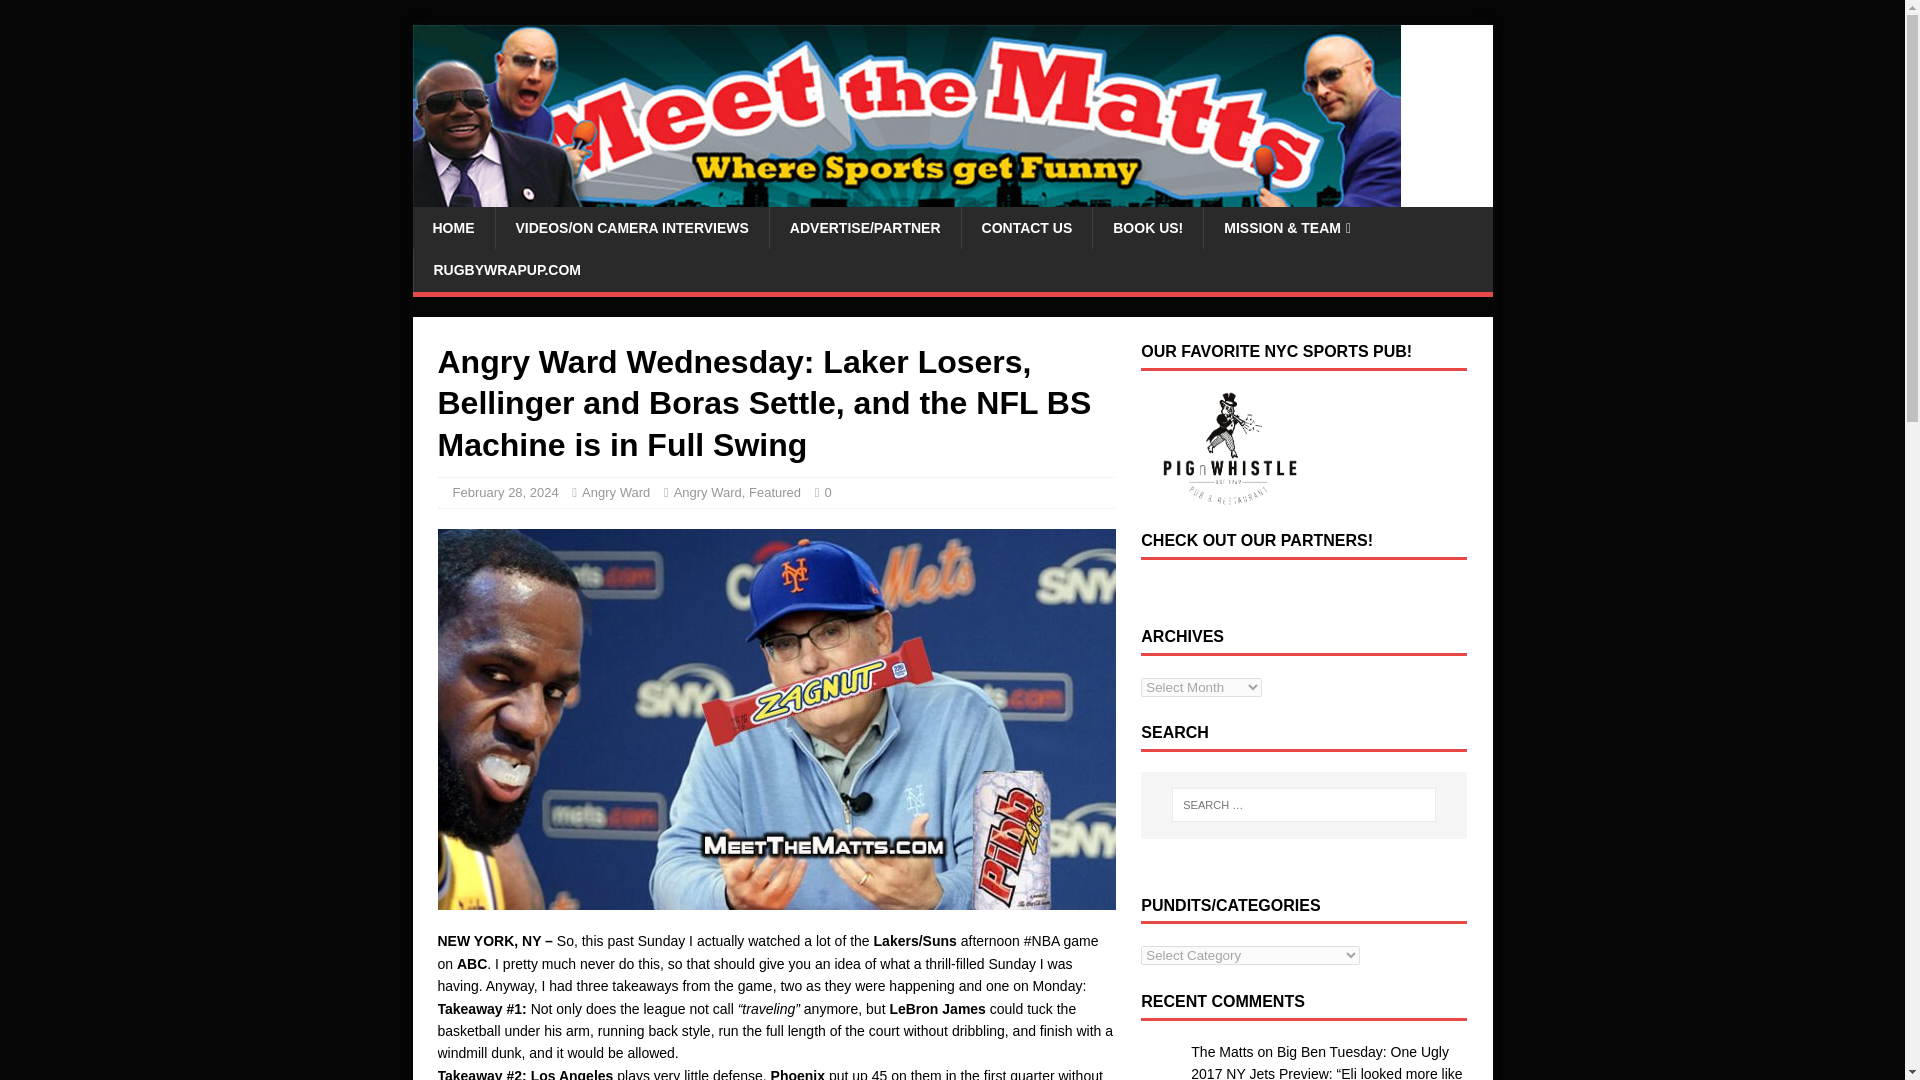 The height and width of the screenshot is (1080, 1920). Describe the element at coordinates (616, 492) in the screenshot. I see `Angry Ward` at that location.